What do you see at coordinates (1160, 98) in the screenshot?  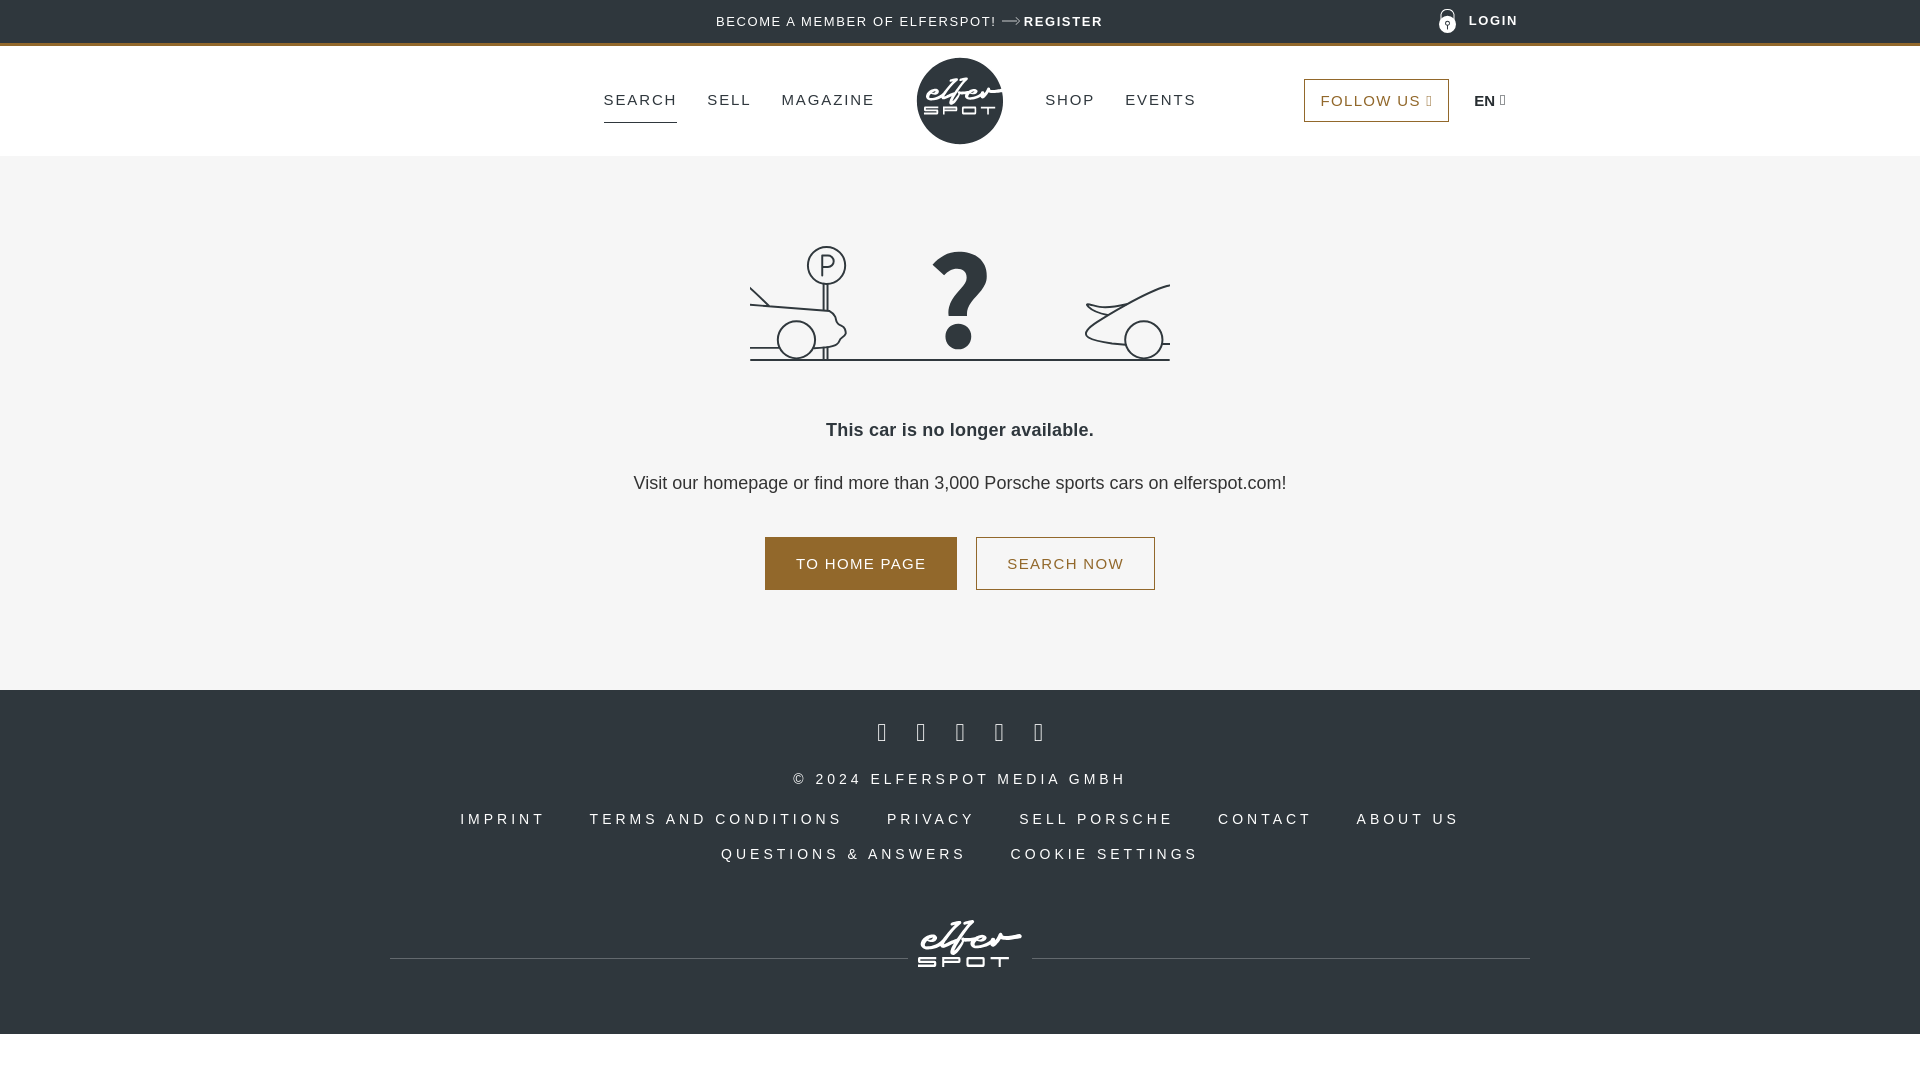 I see `Events` at bounding box center [1160, 98].